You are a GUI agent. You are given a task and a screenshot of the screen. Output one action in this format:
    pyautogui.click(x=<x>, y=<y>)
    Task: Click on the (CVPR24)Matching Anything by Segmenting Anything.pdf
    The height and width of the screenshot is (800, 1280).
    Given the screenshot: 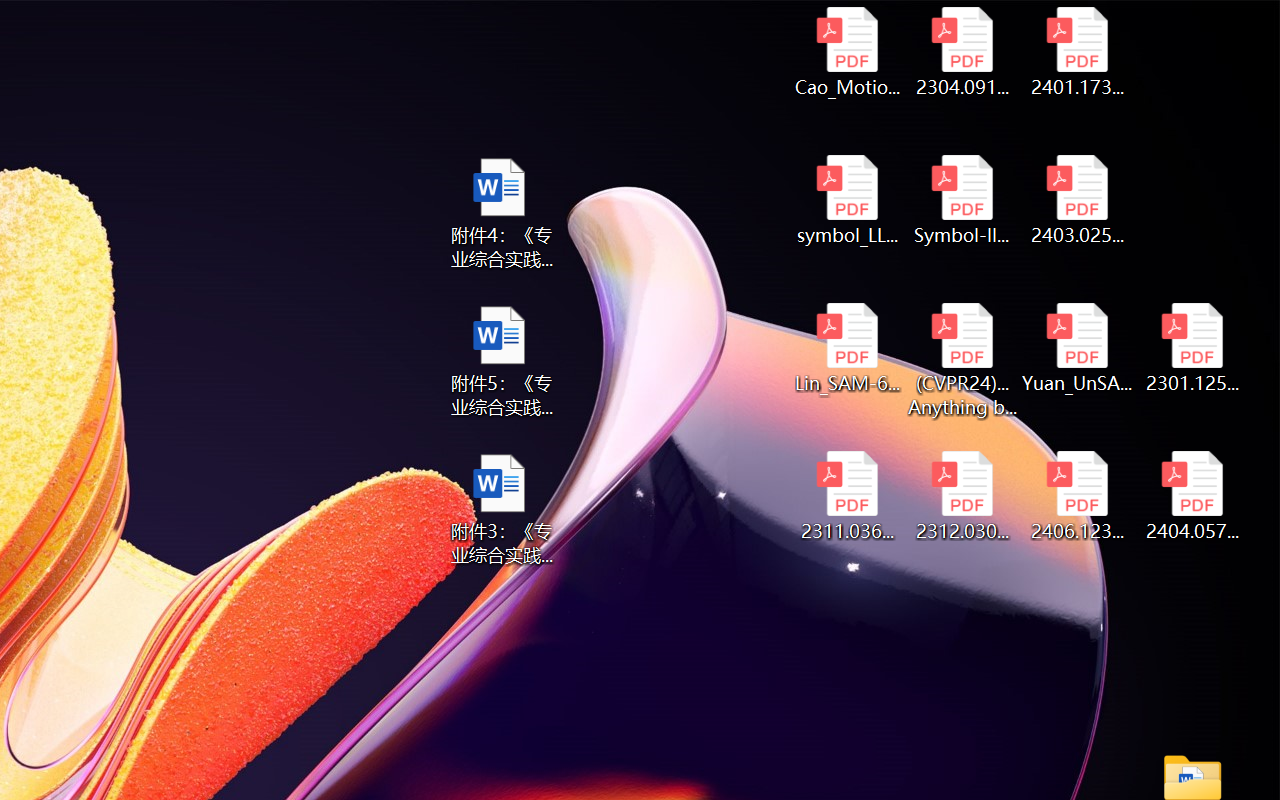 What is the action you would take?
    pyautogui.click(x=962, y=360)
    